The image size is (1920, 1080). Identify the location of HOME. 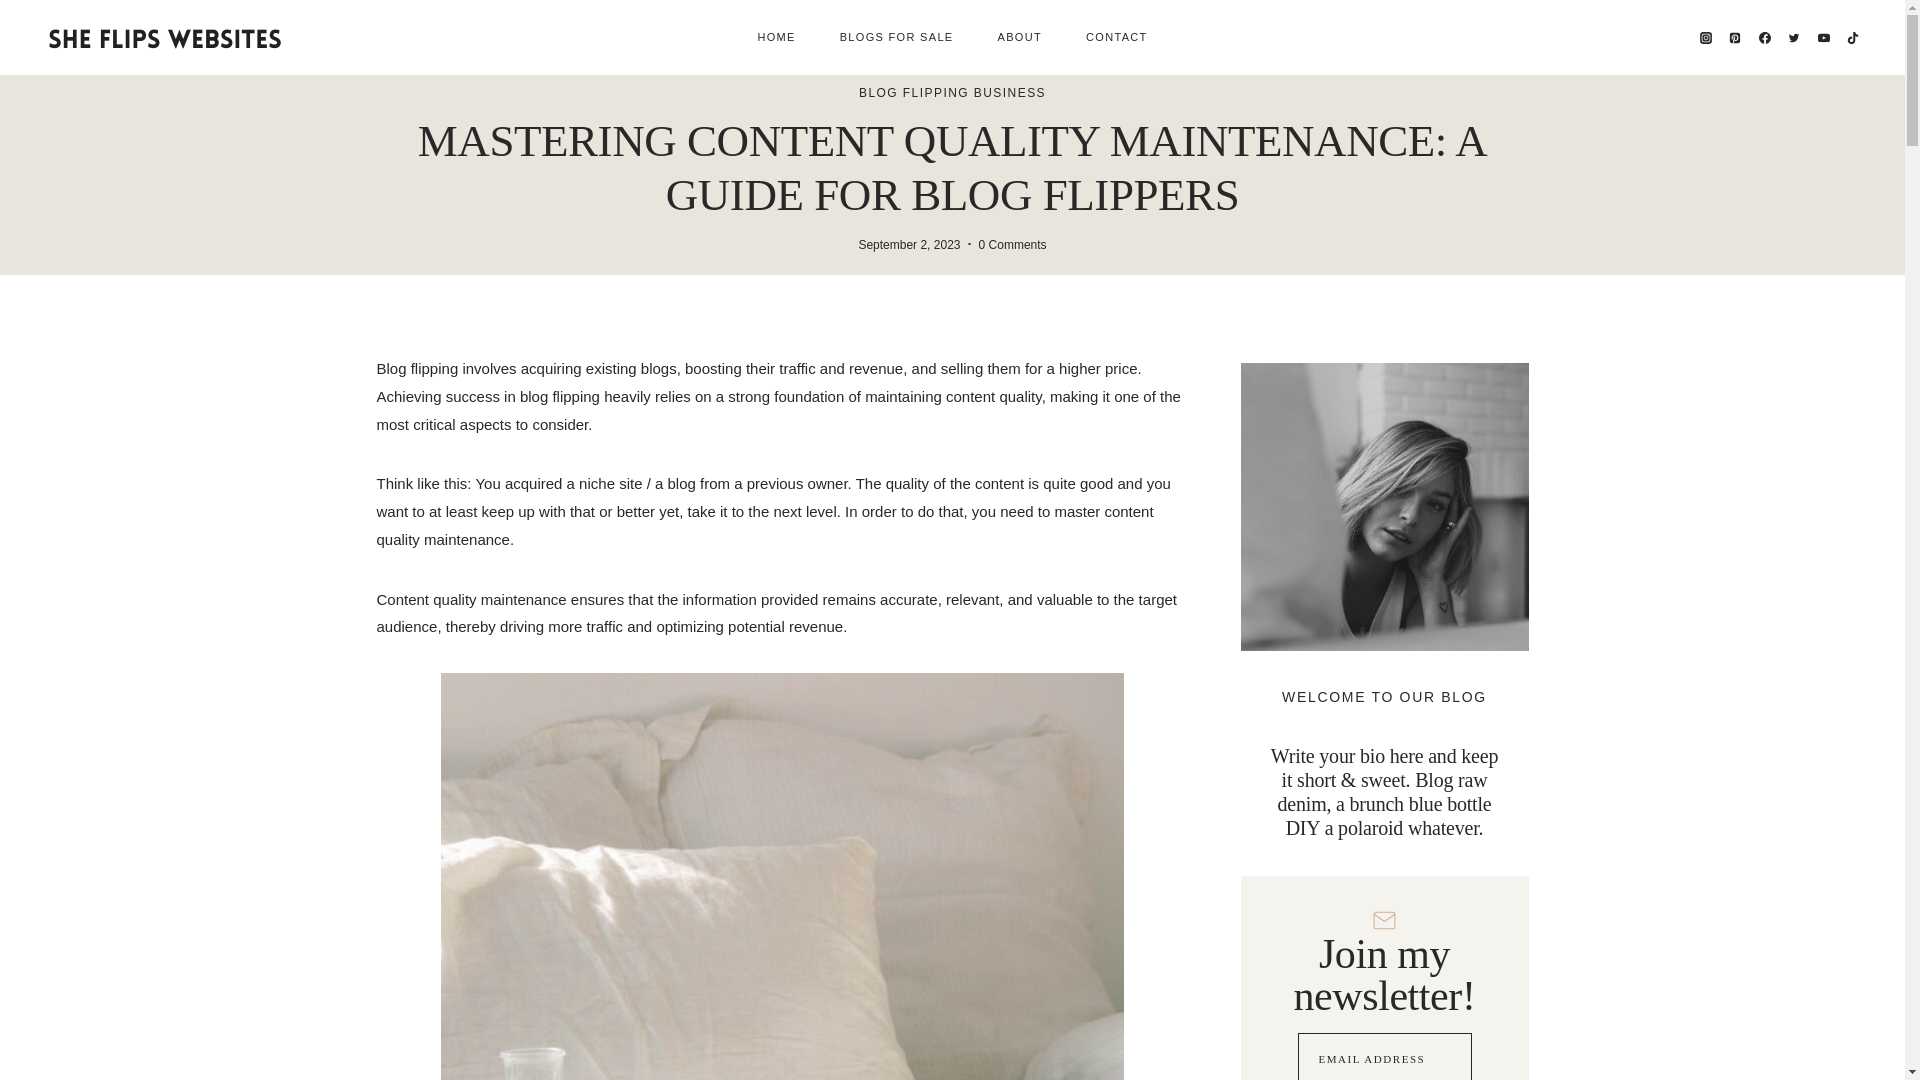
(776, 38).